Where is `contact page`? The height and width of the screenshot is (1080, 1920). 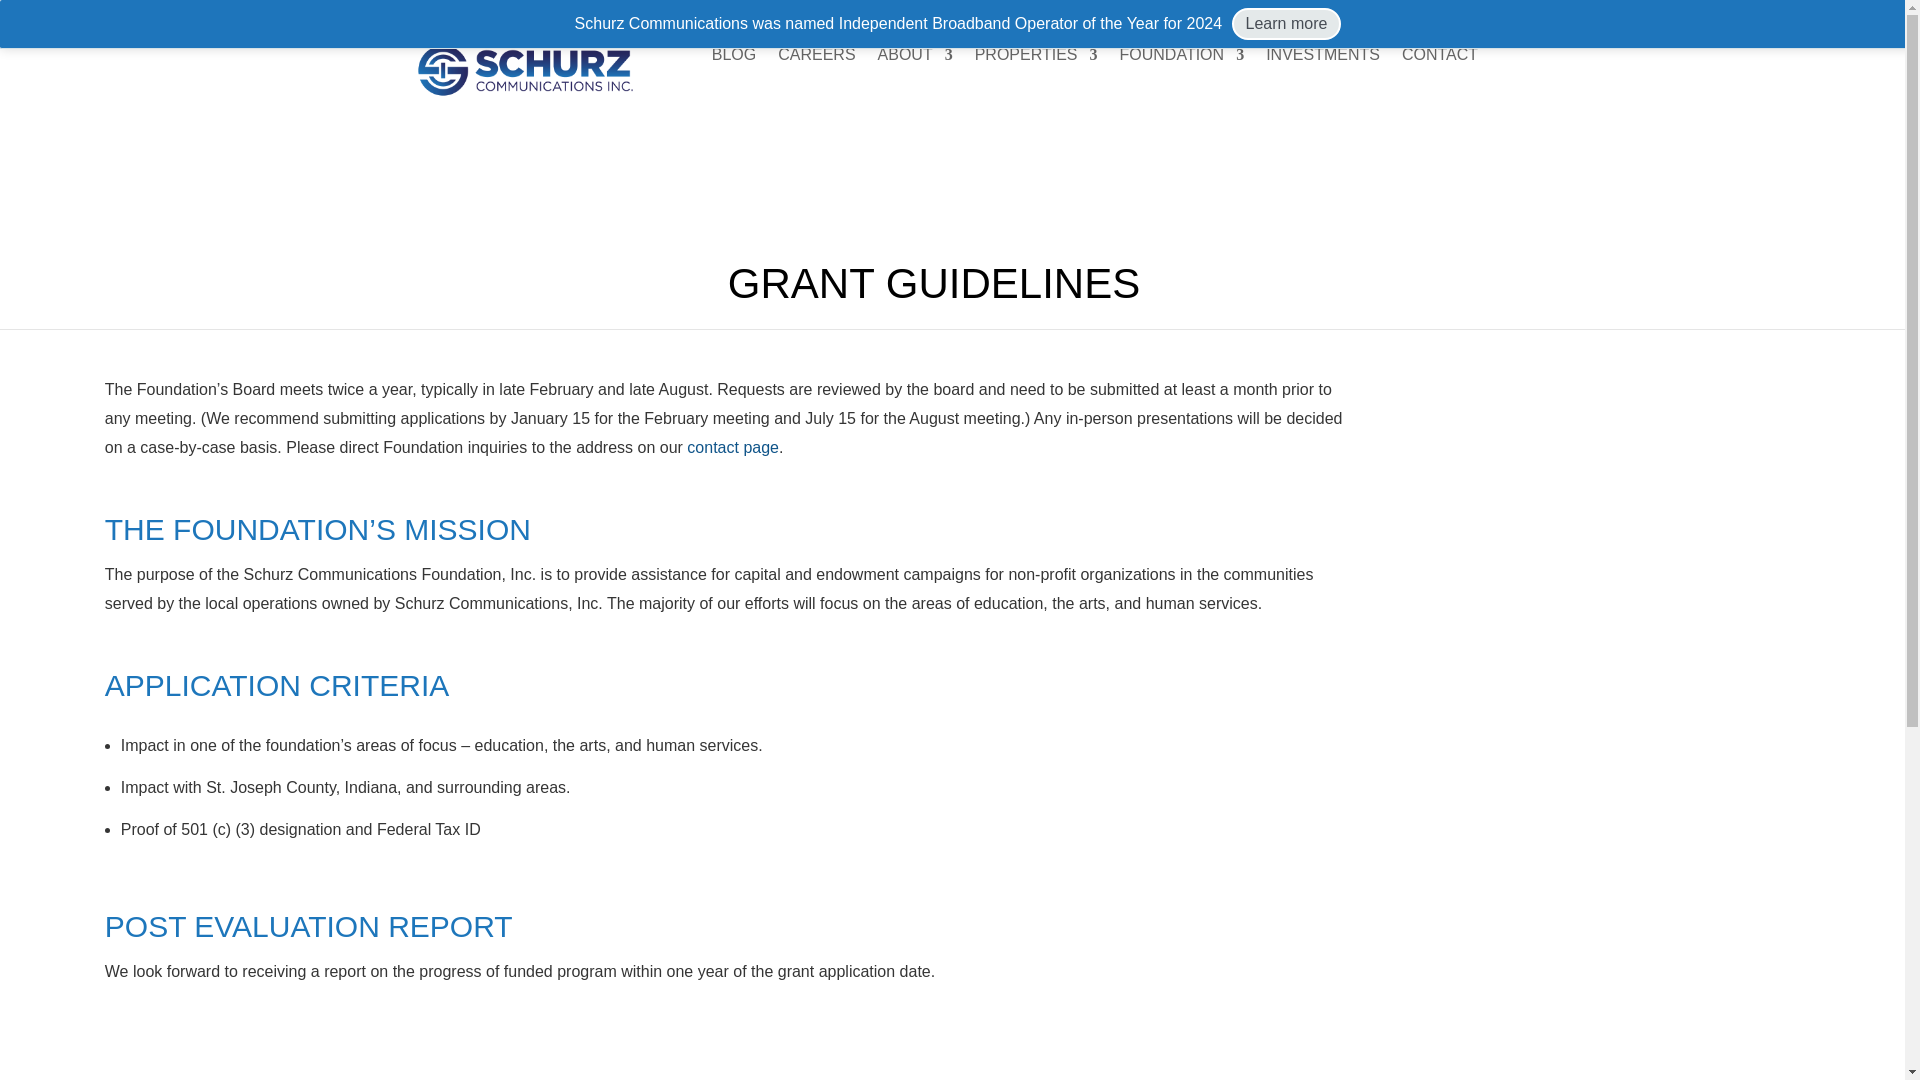
contact page is located at coordinates (733, 446).